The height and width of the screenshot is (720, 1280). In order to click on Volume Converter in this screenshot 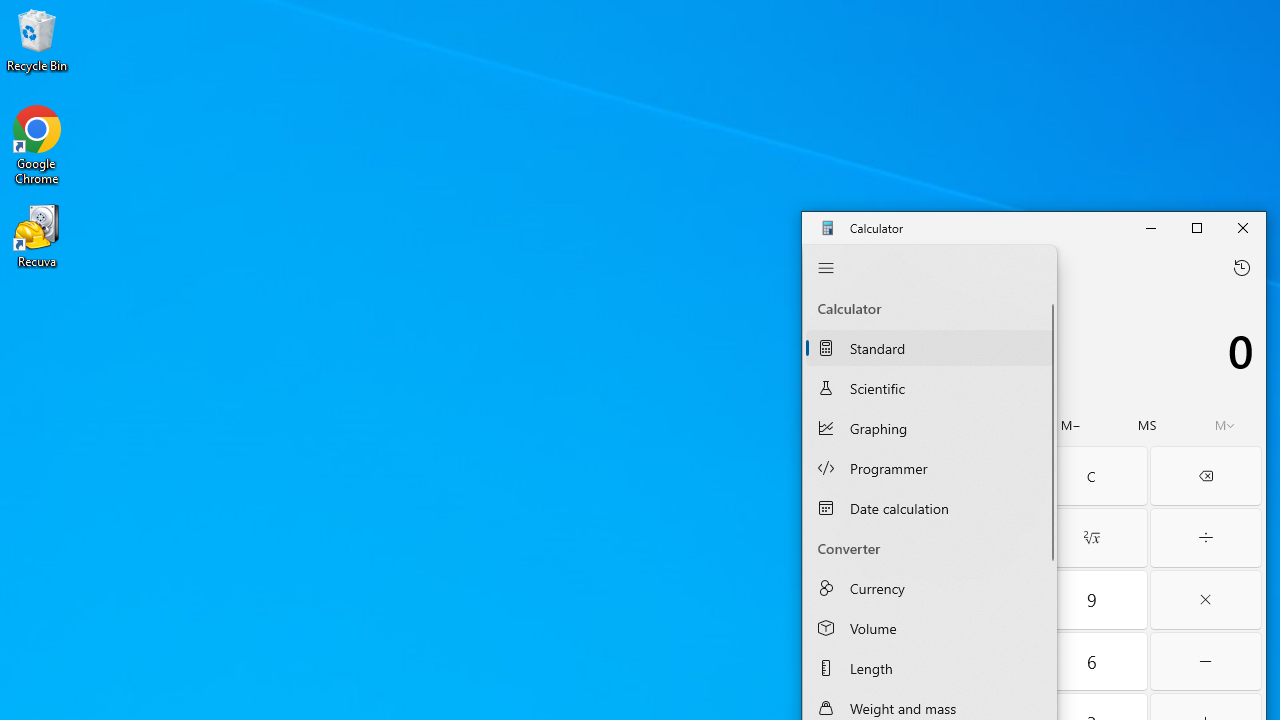, I will do `click(930, 627)`.